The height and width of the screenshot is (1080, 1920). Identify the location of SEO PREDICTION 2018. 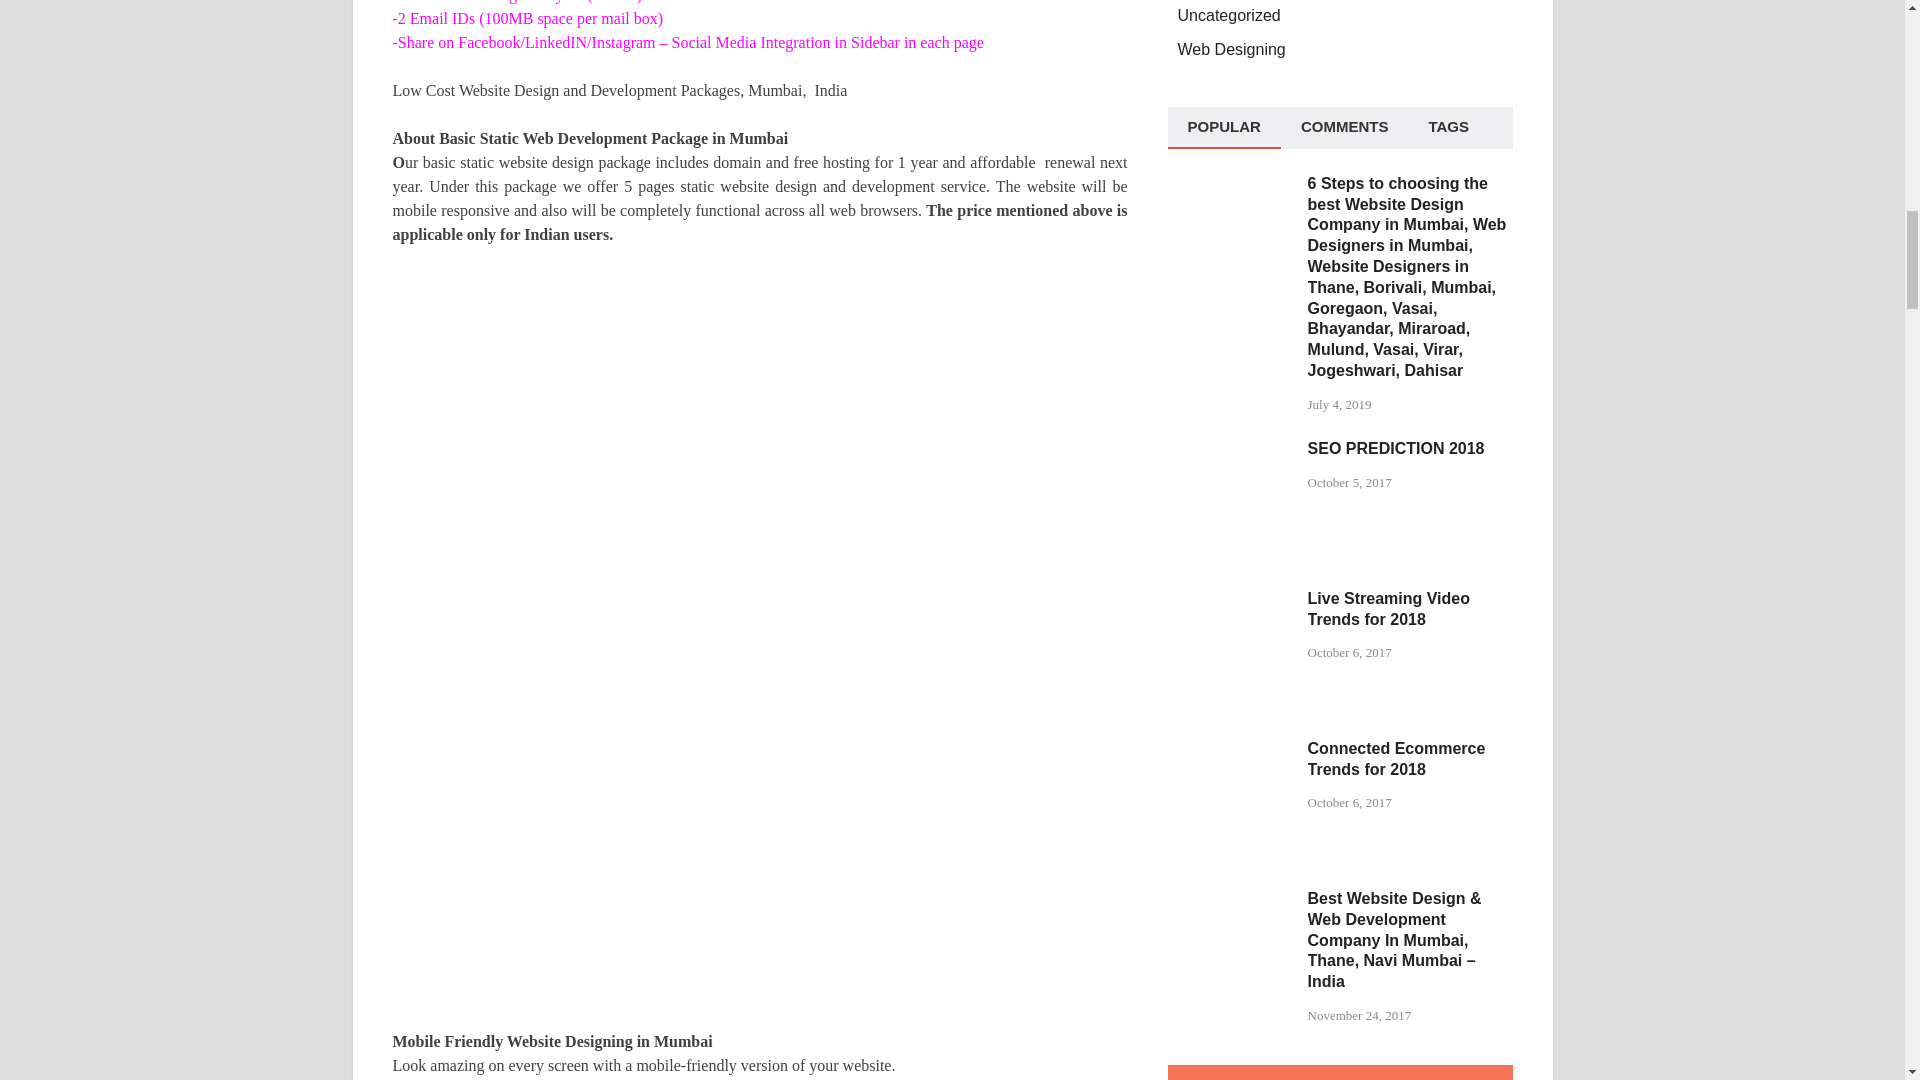
(1230, 450).